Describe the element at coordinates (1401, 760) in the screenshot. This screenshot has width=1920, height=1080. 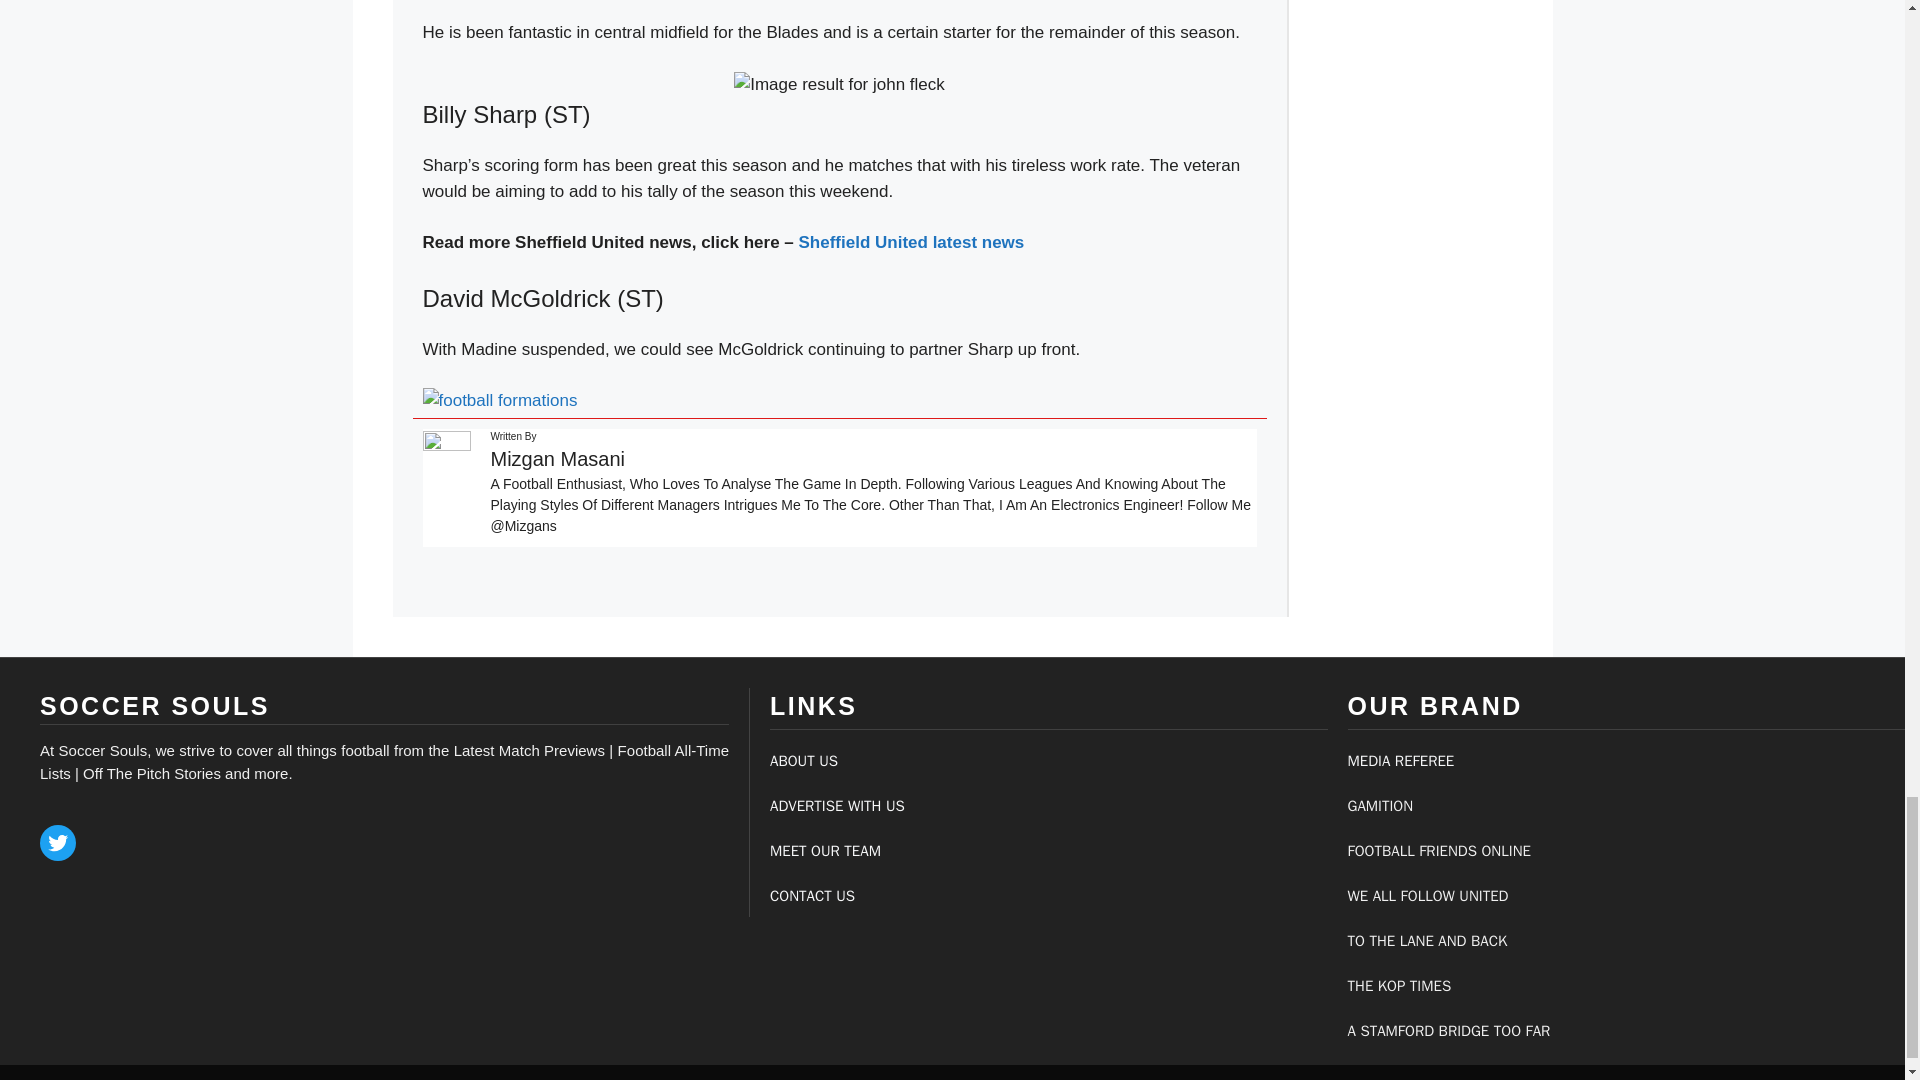
I see `MEDIA REFEREE` at that location.